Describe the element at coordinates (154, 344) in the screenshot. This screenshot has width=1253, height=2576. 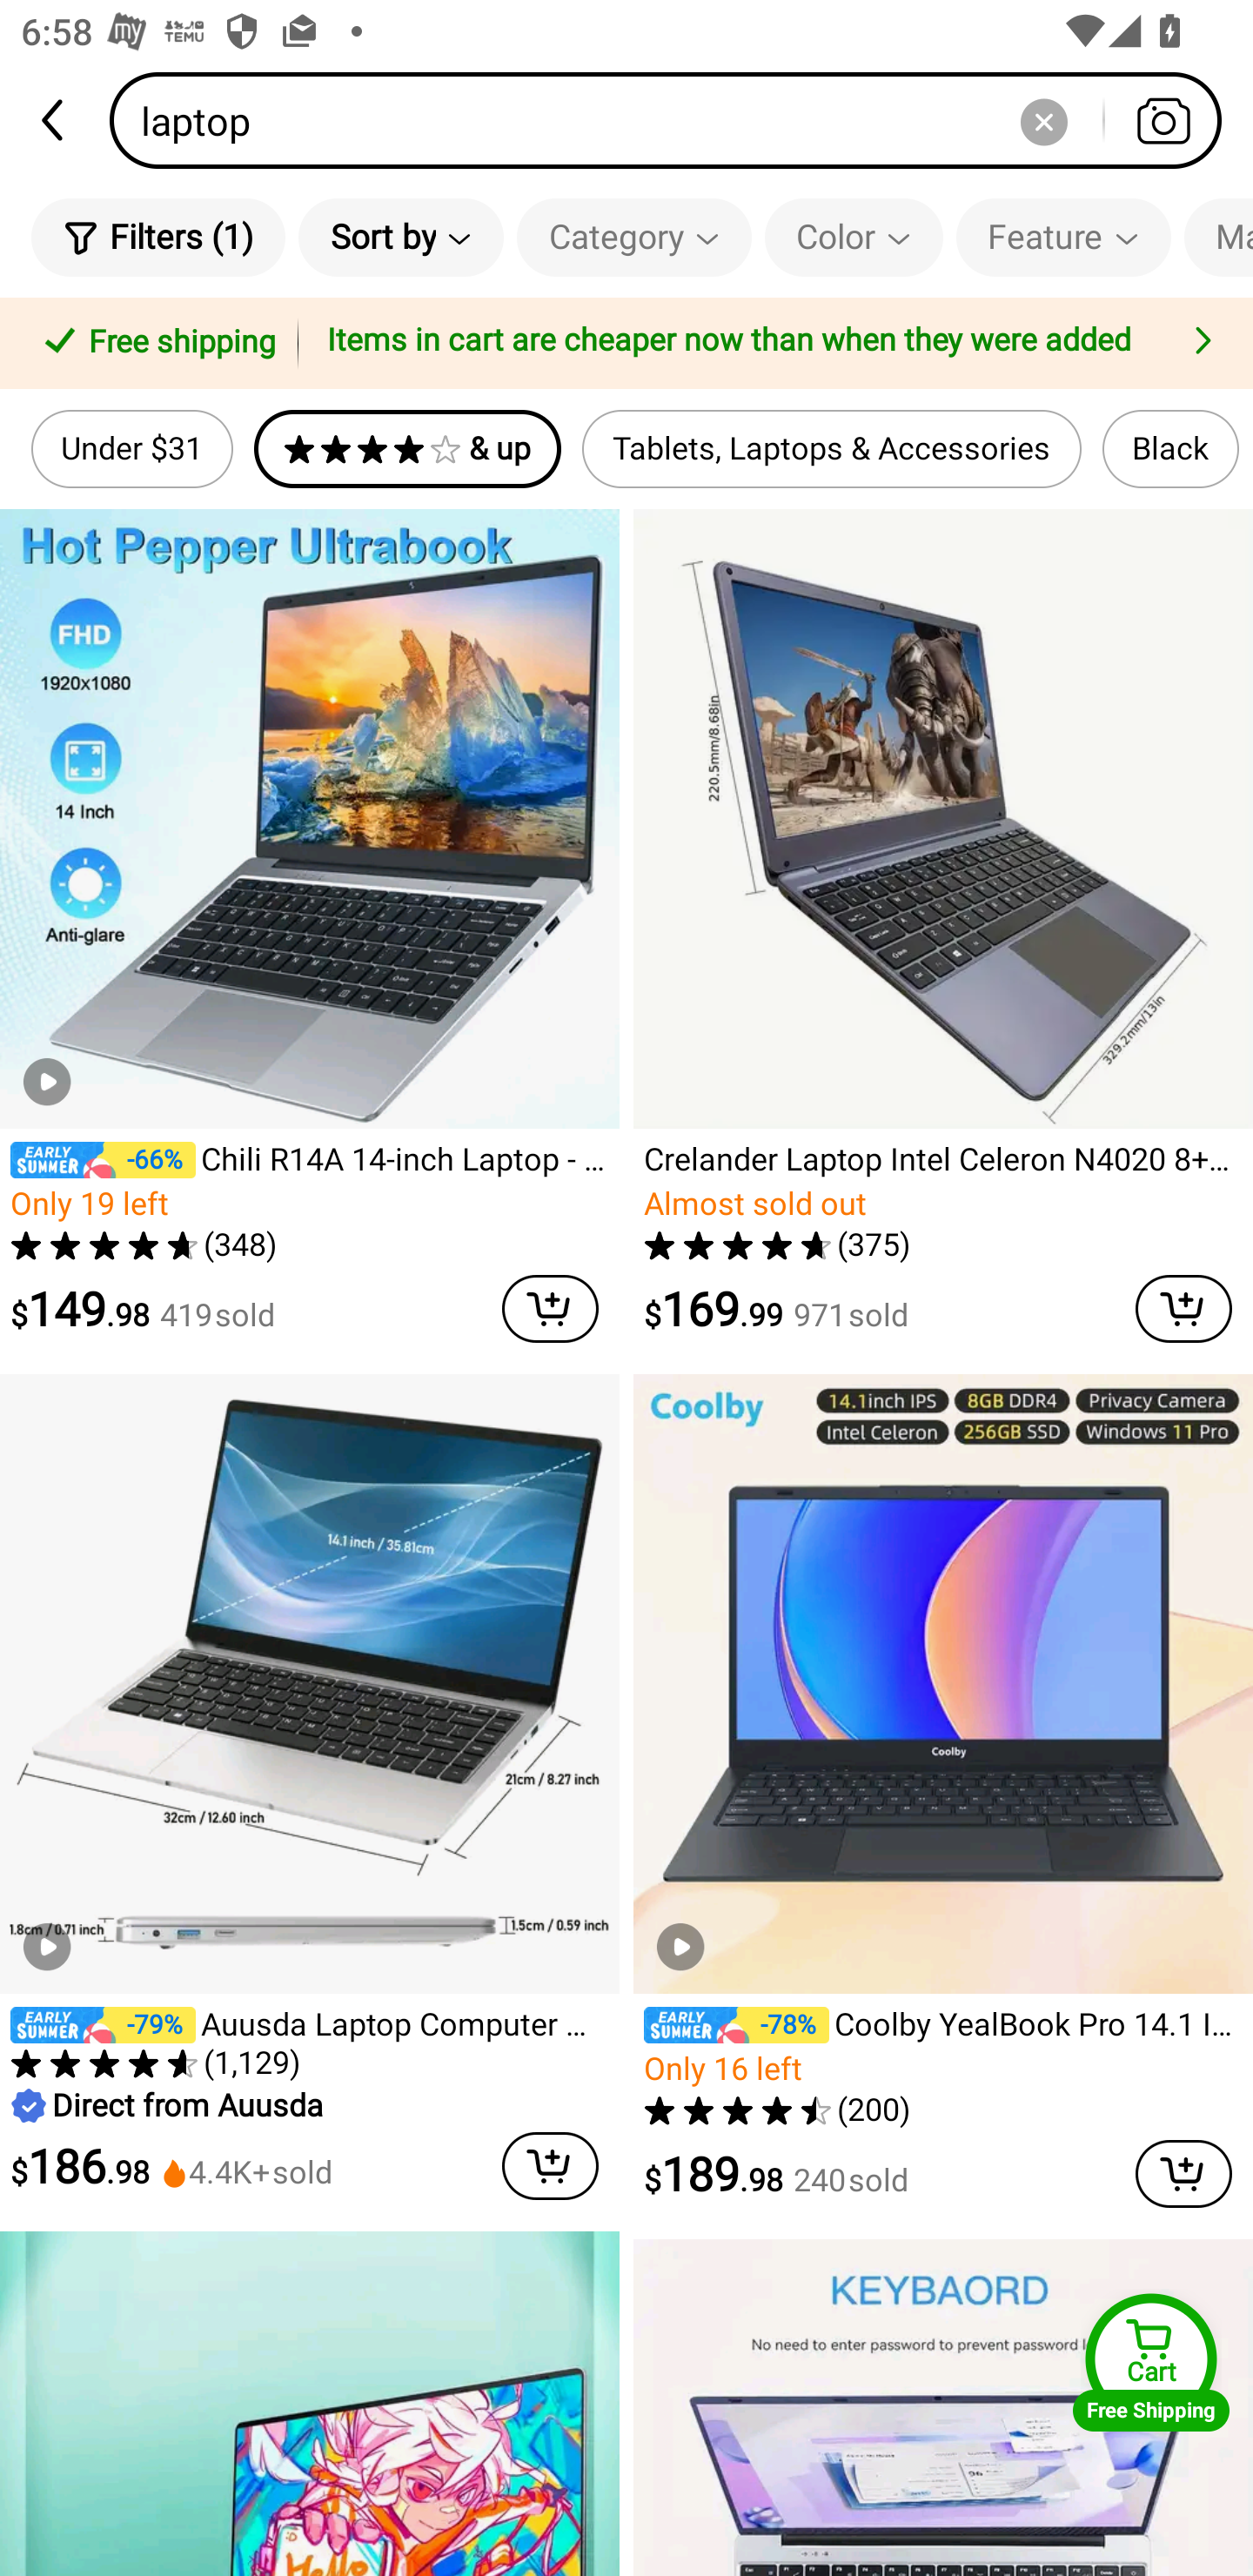
I see ` Free shipping` at that location.